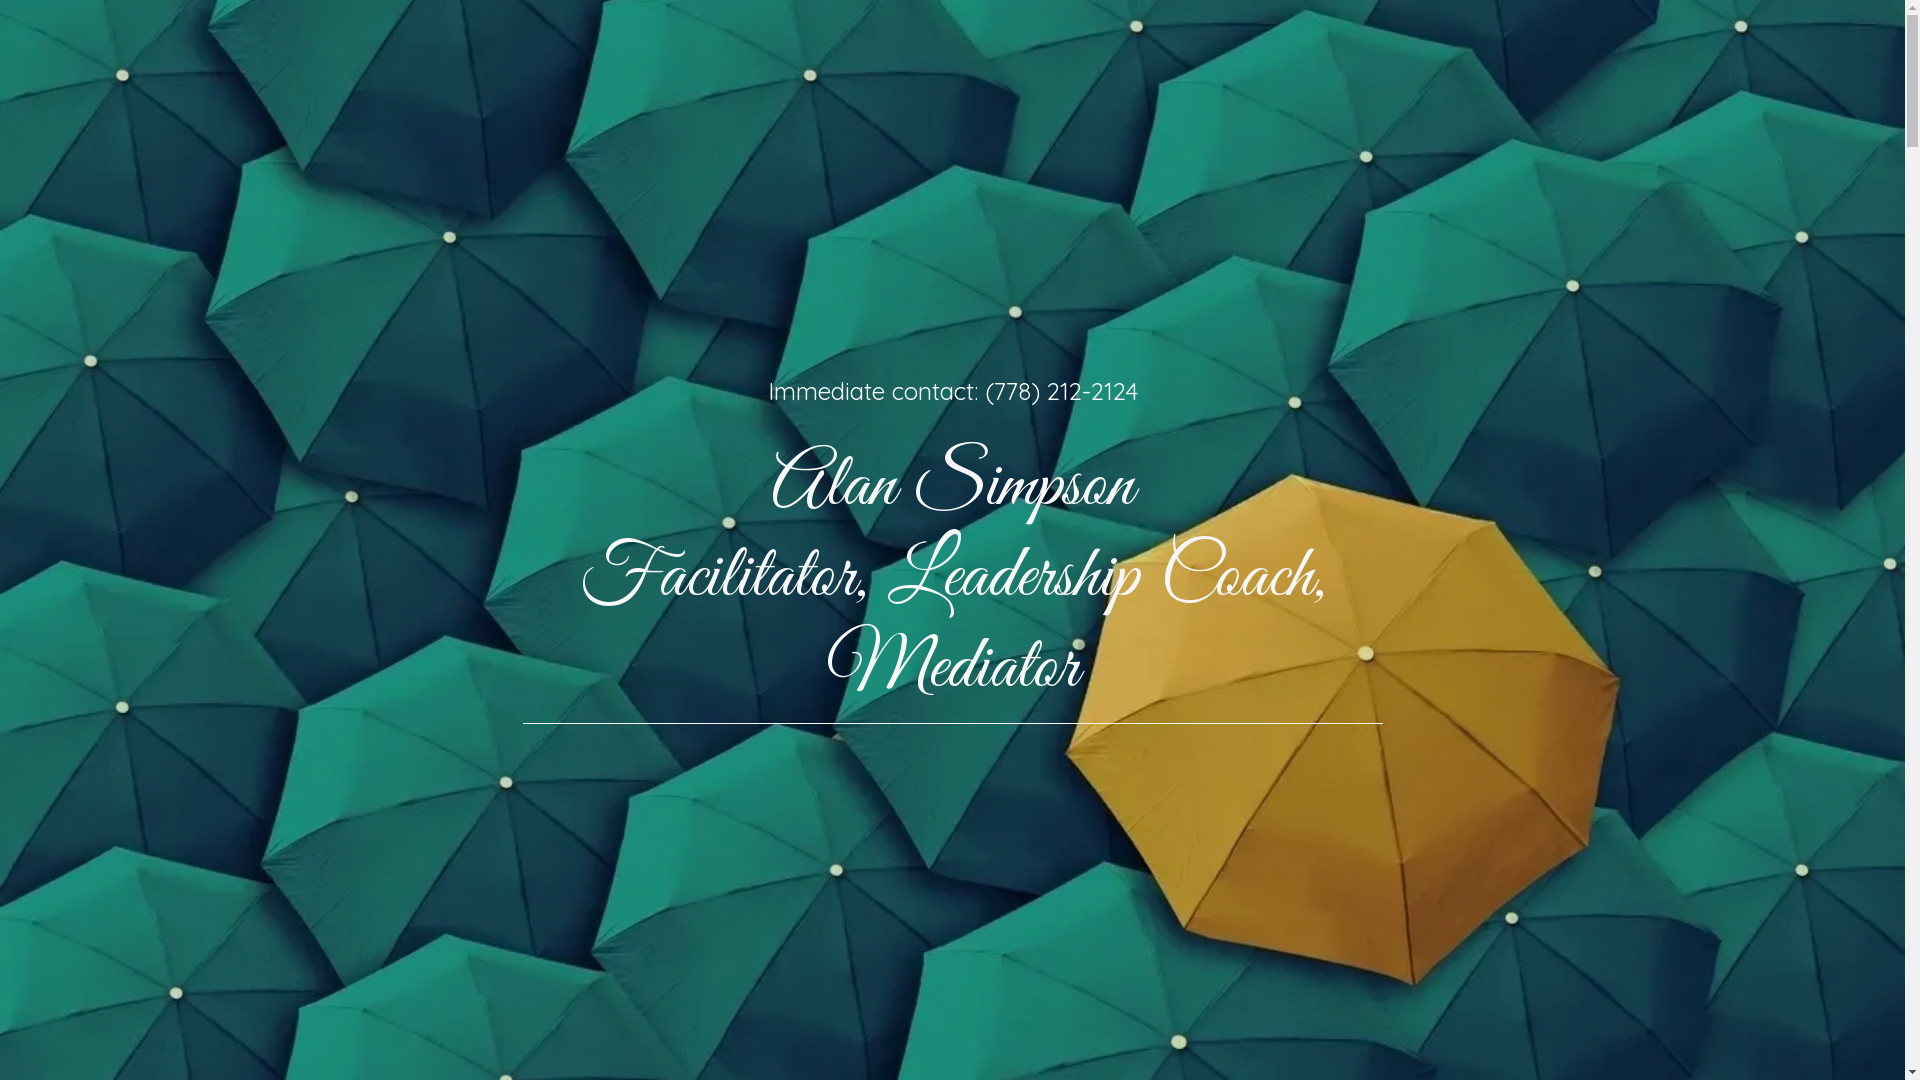 Image resolution: width=1920 pixels, height=1080 pixels. What do you see at coordinates (1060, 391) in the screenshot?
I see `(778) 212-2124` at bounding box center [1060, 391].